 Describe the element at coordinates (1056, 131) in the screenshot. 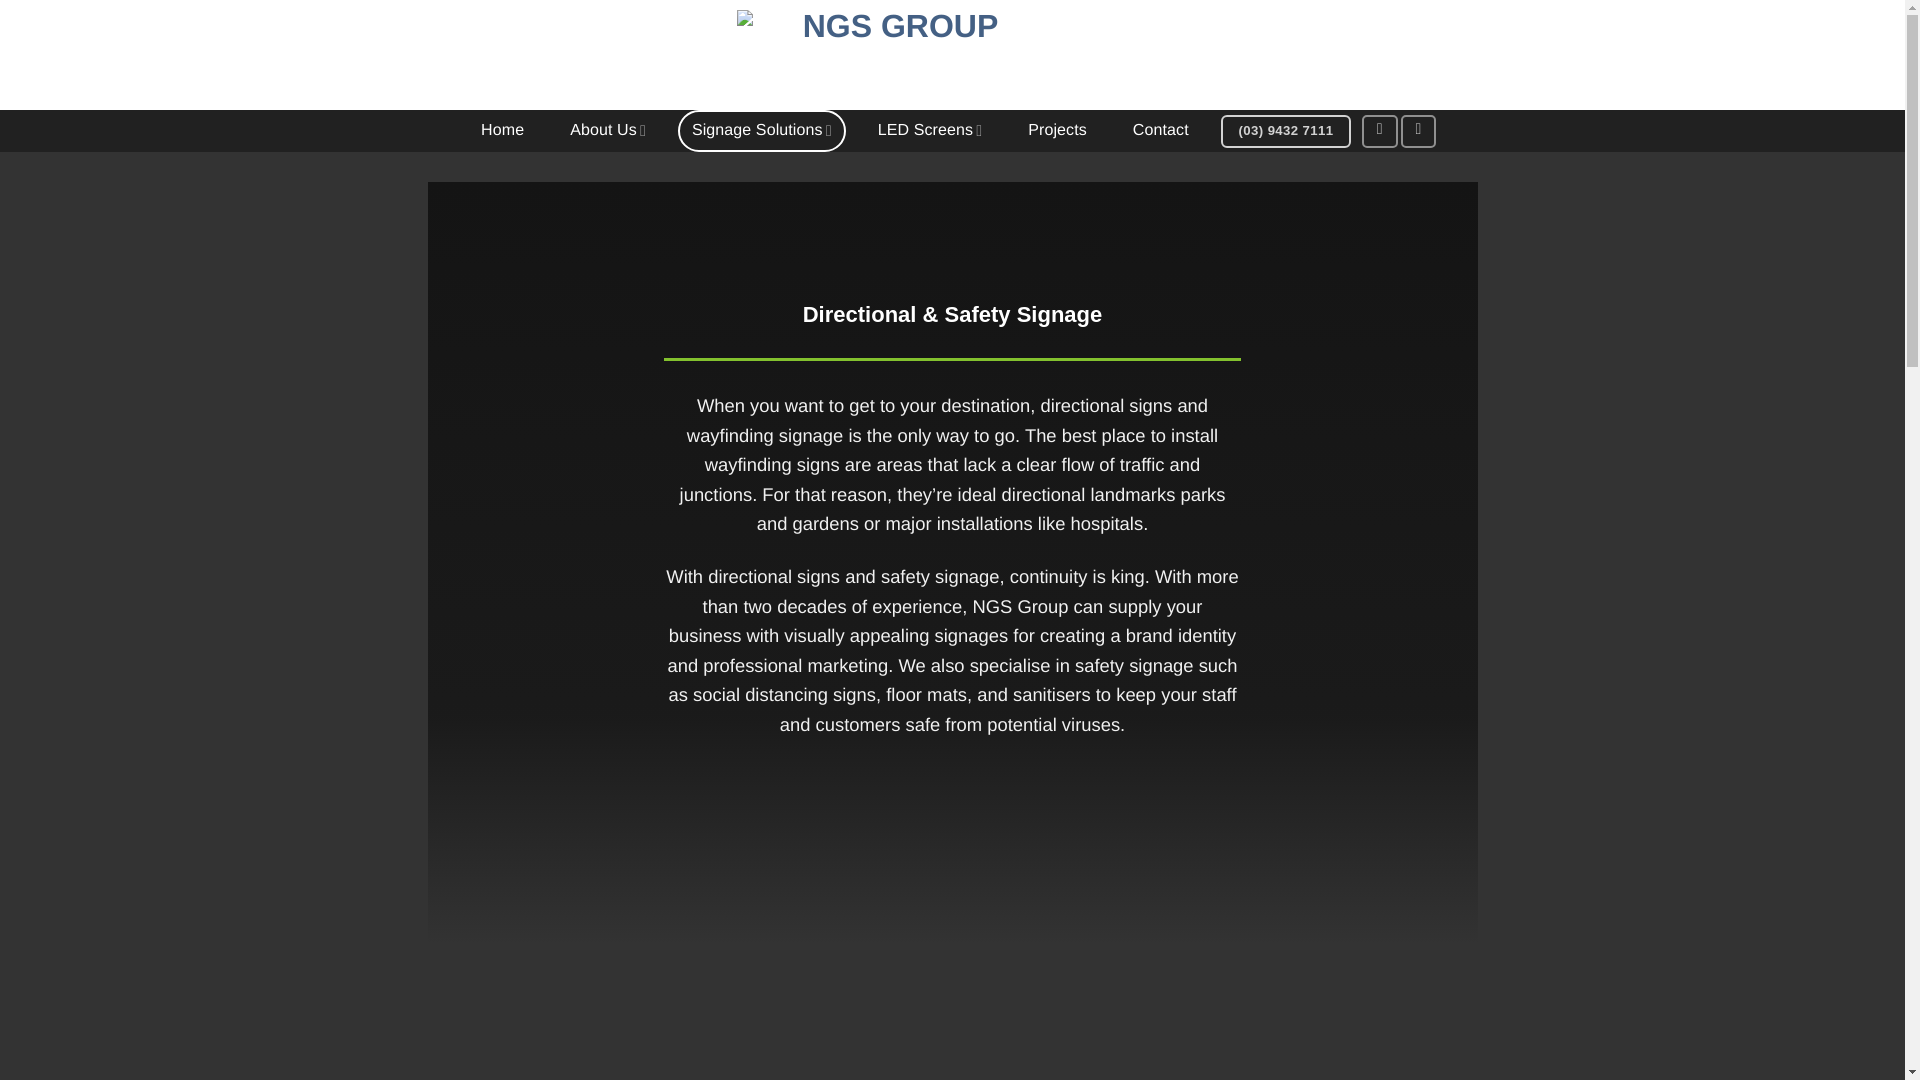

I see `Projects` at that location.